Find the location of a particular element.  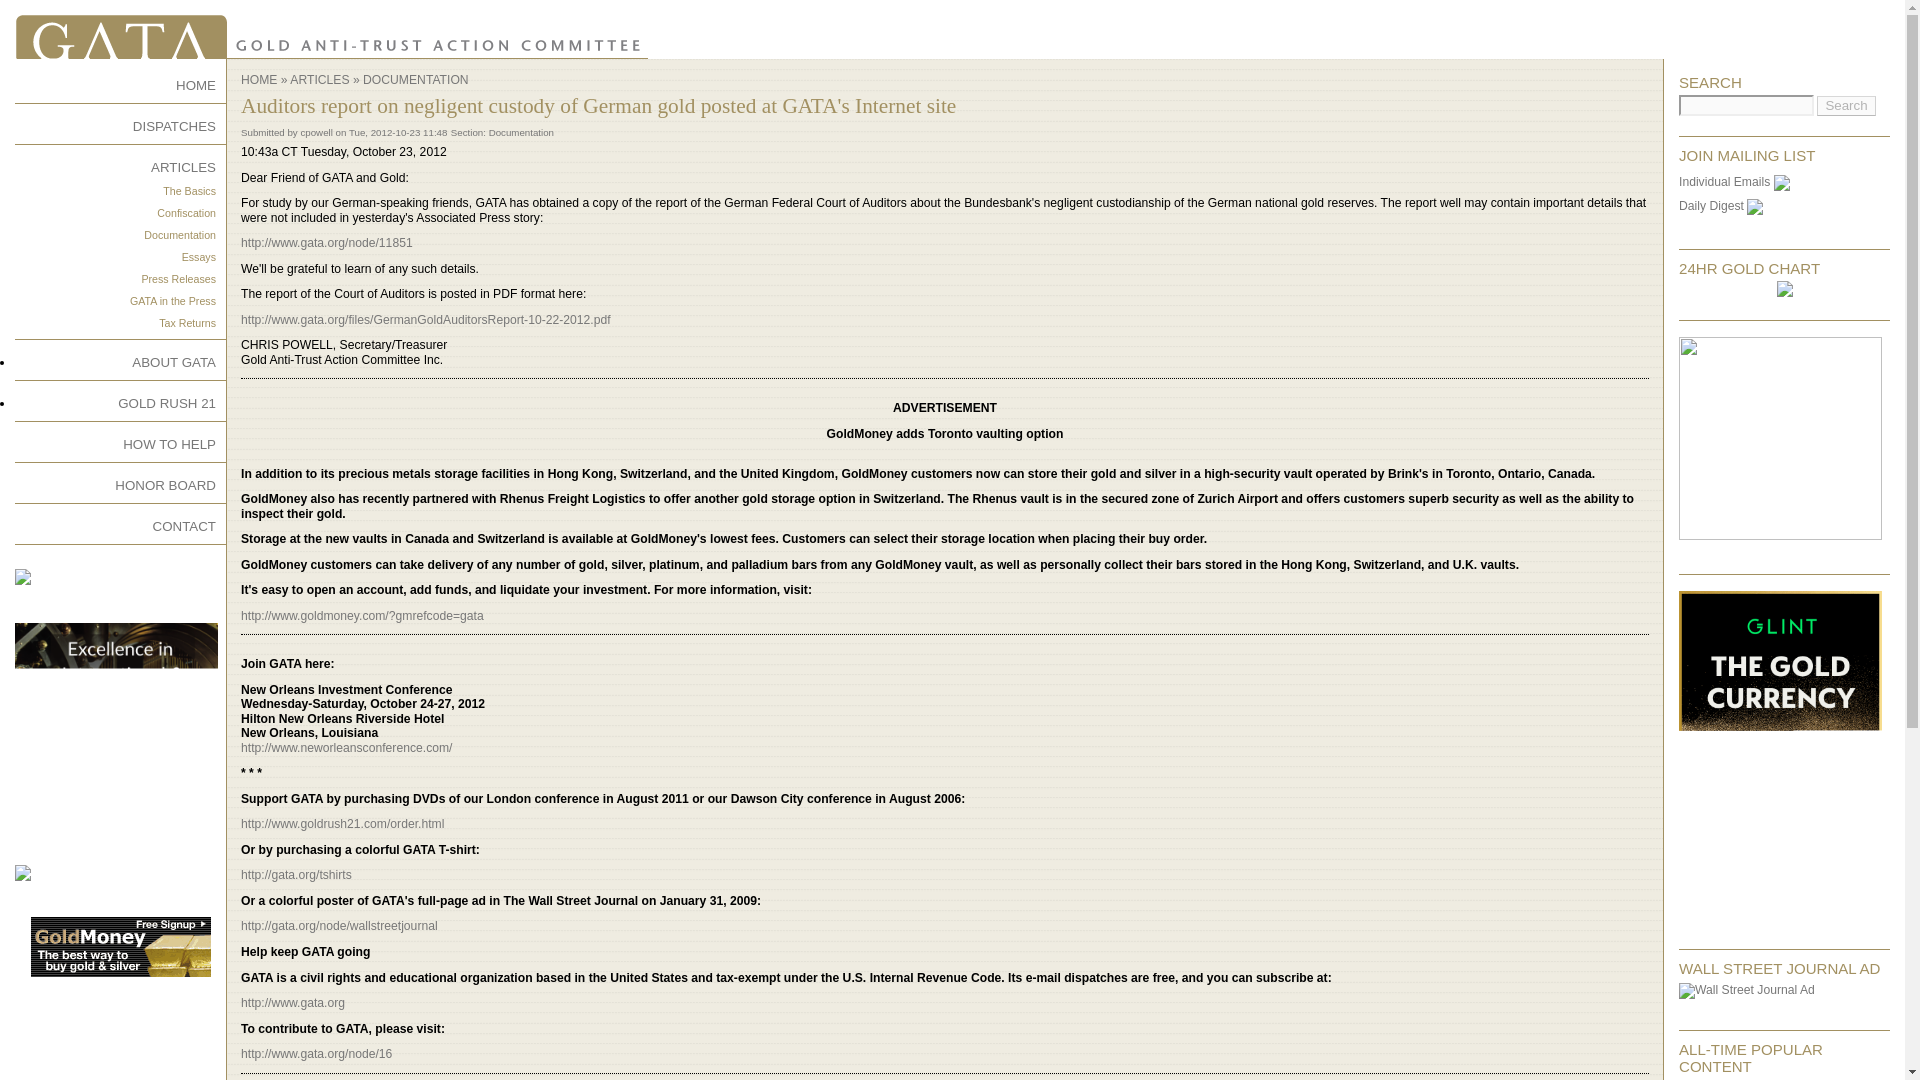

Tax Returns is located at coordinates (187, 323).